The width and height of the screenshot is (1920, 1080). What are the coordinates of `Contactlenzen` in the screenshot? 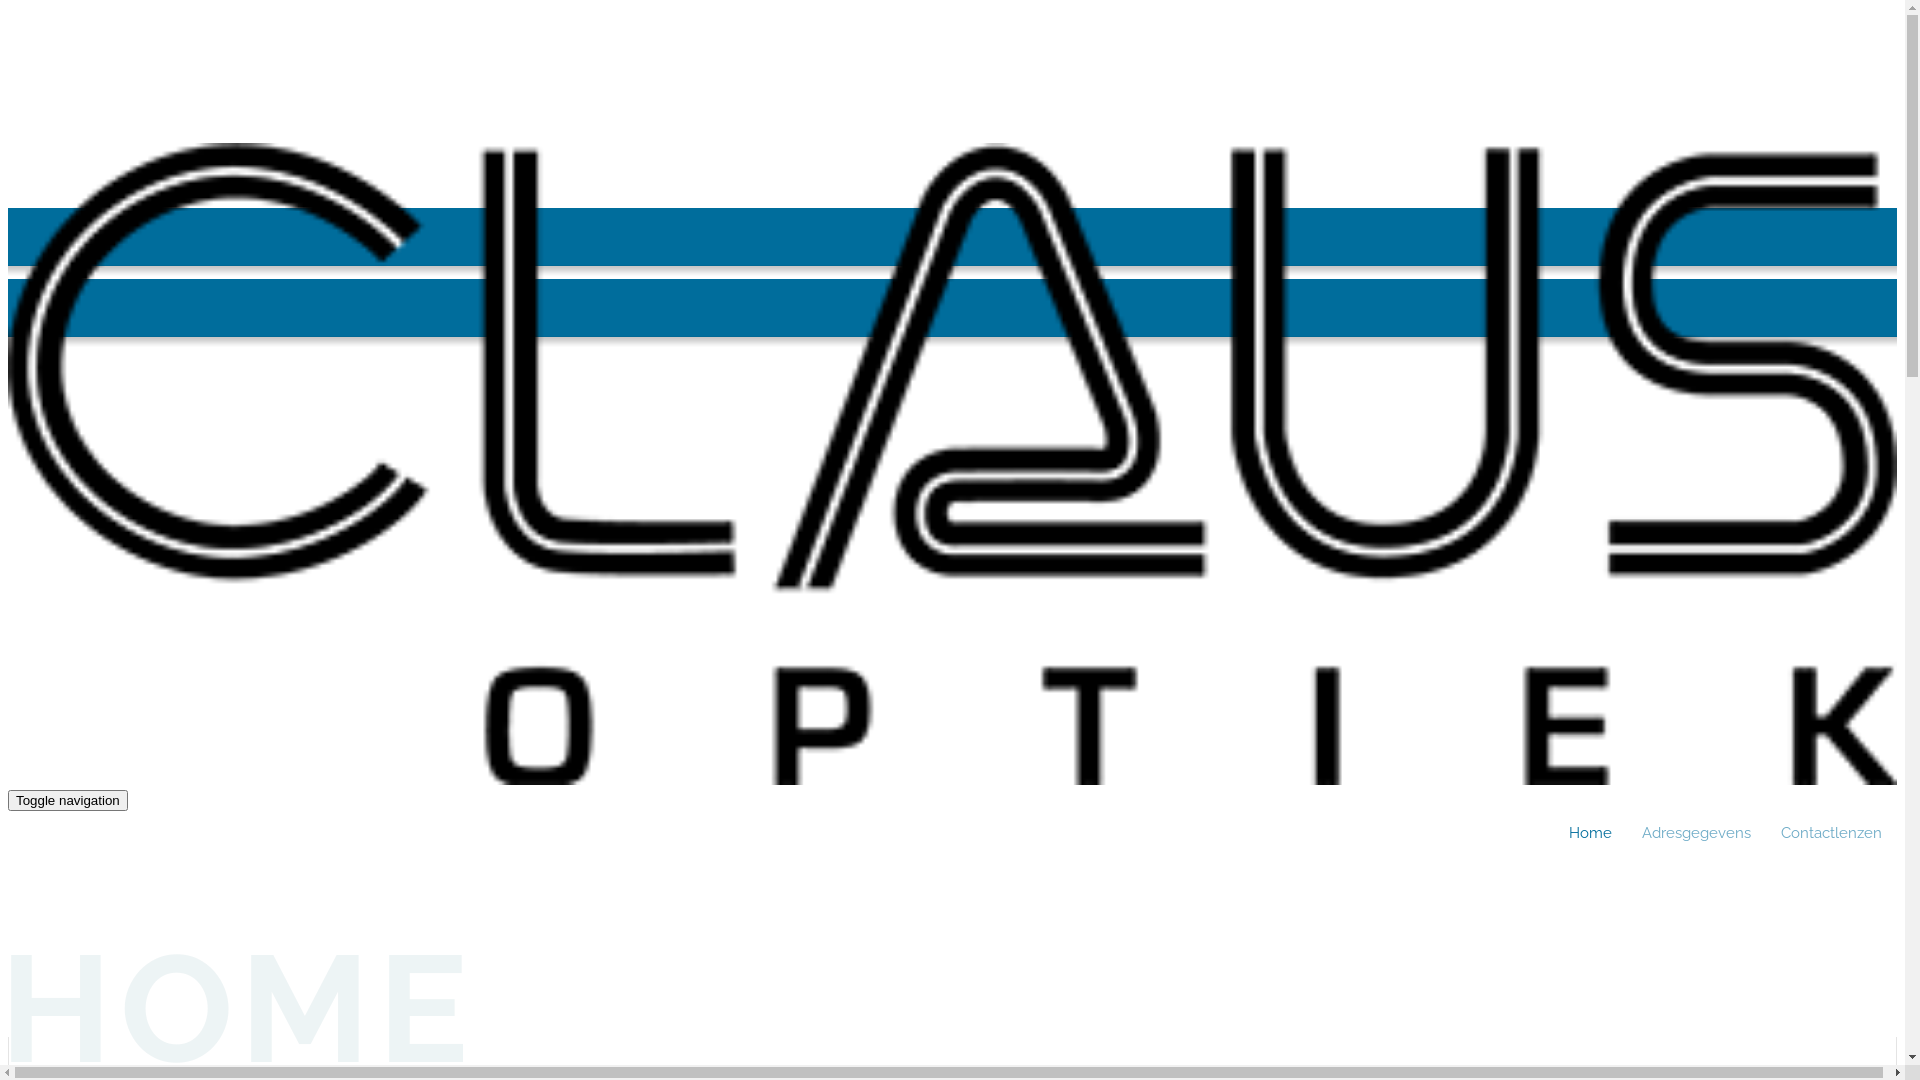 It's located at (1832, 833).